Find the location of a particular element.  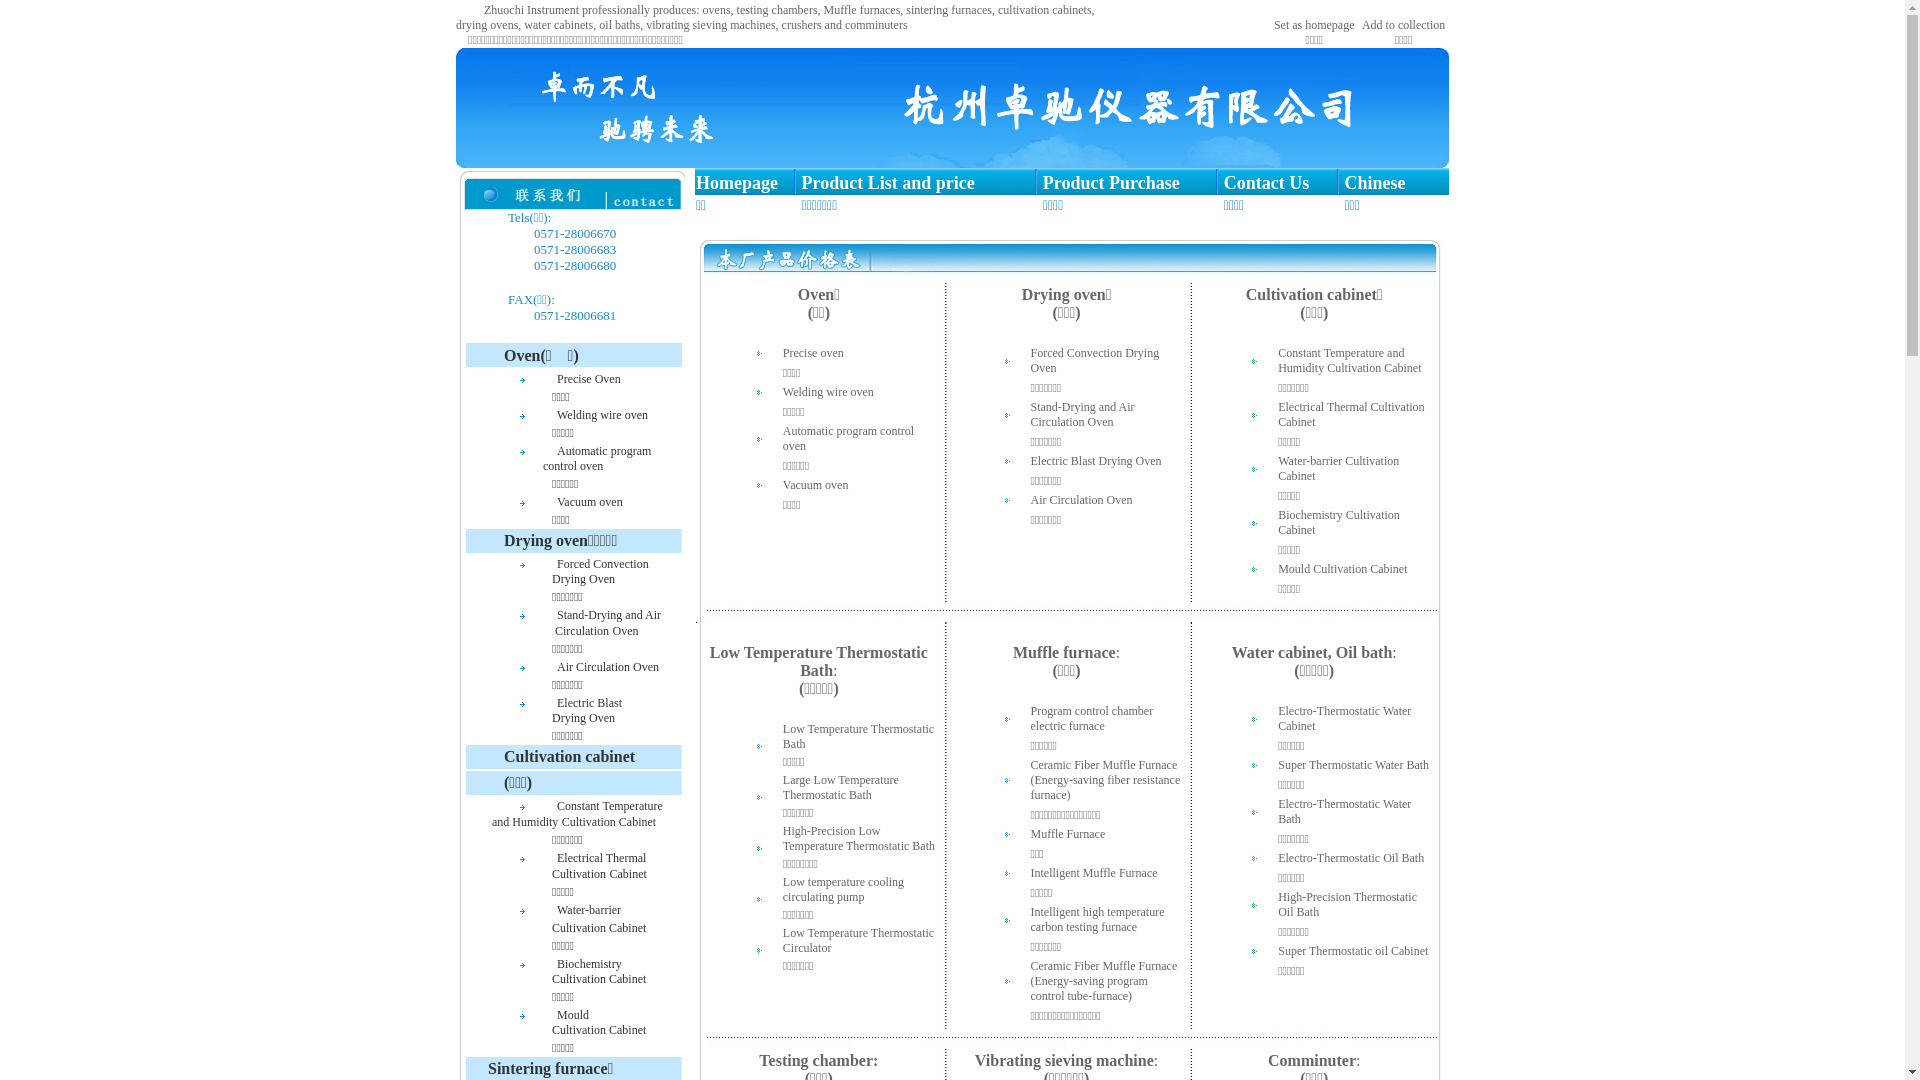

Mould
Cultivation Cabinet is located at coordinates (551, 1022).